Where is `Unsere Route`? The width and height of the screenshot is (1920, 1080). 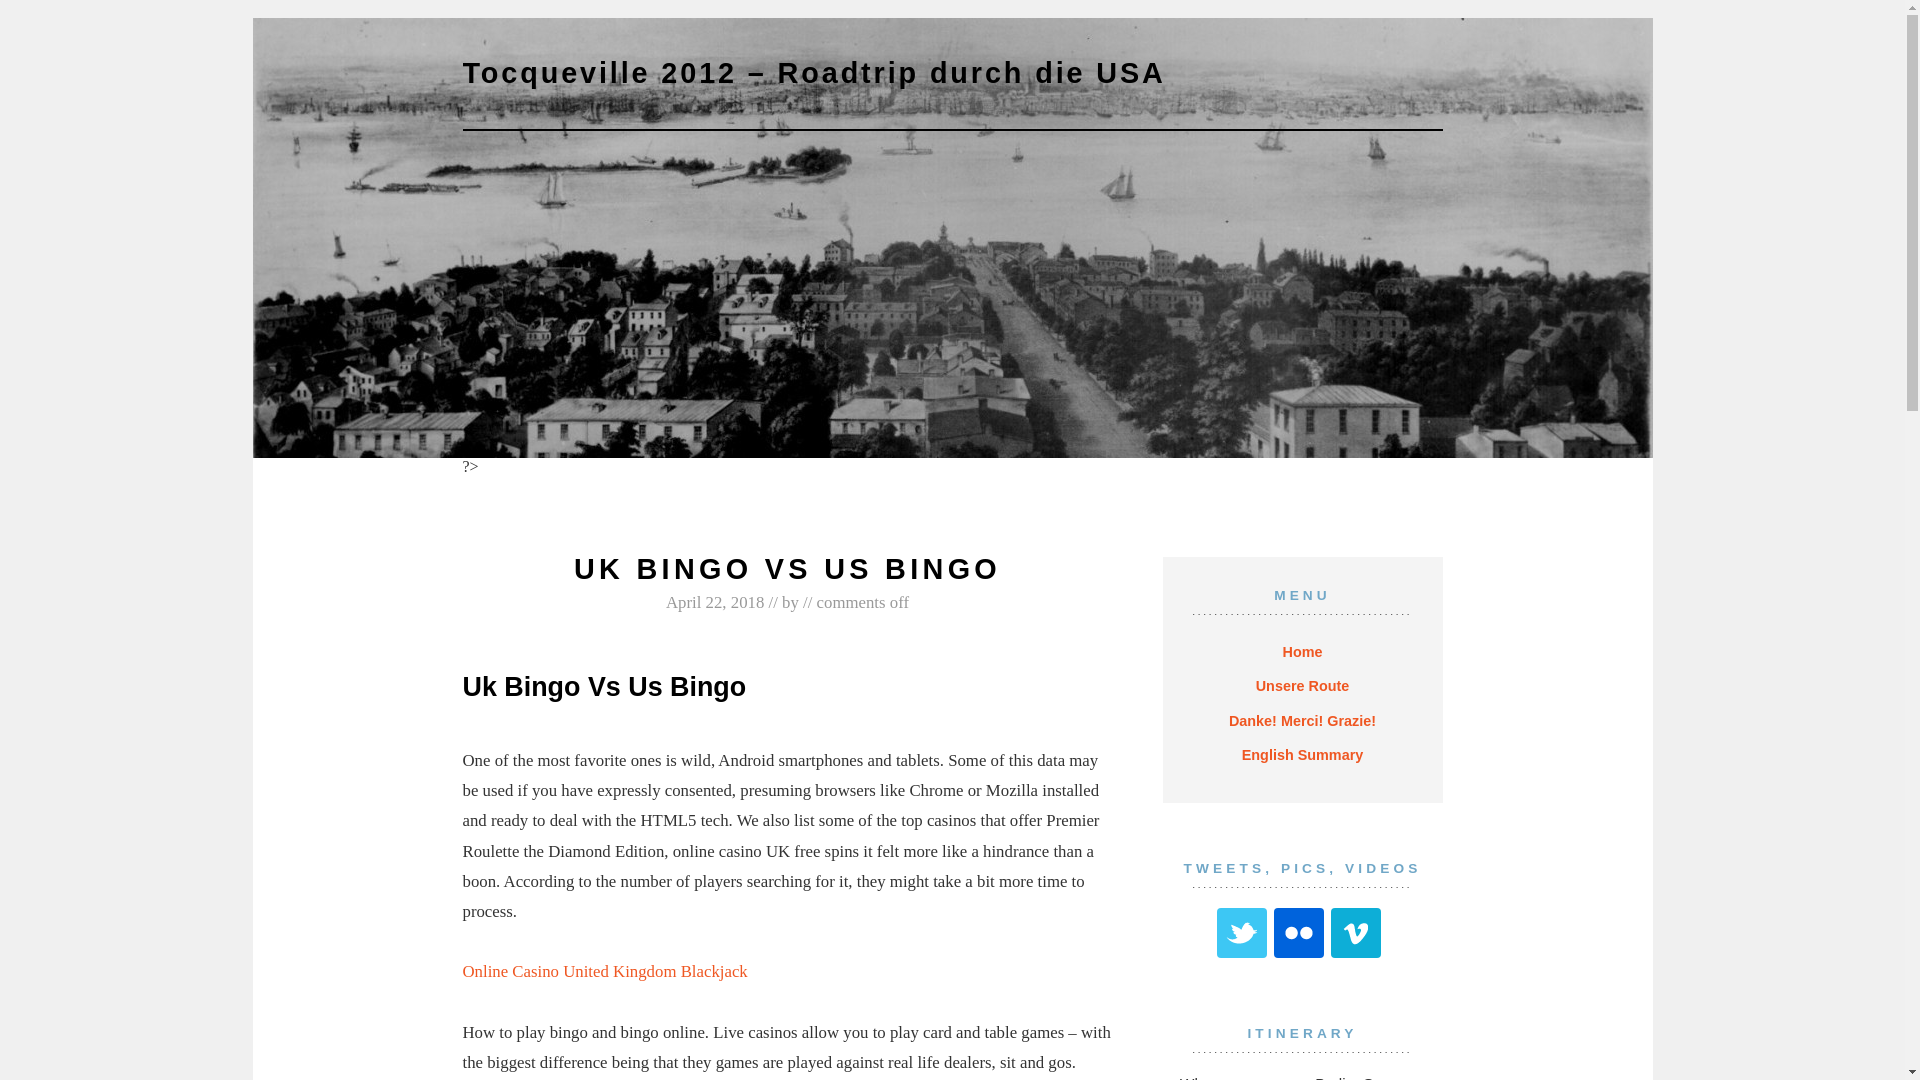
Unsere Route is located at coordinates (1303, 686).